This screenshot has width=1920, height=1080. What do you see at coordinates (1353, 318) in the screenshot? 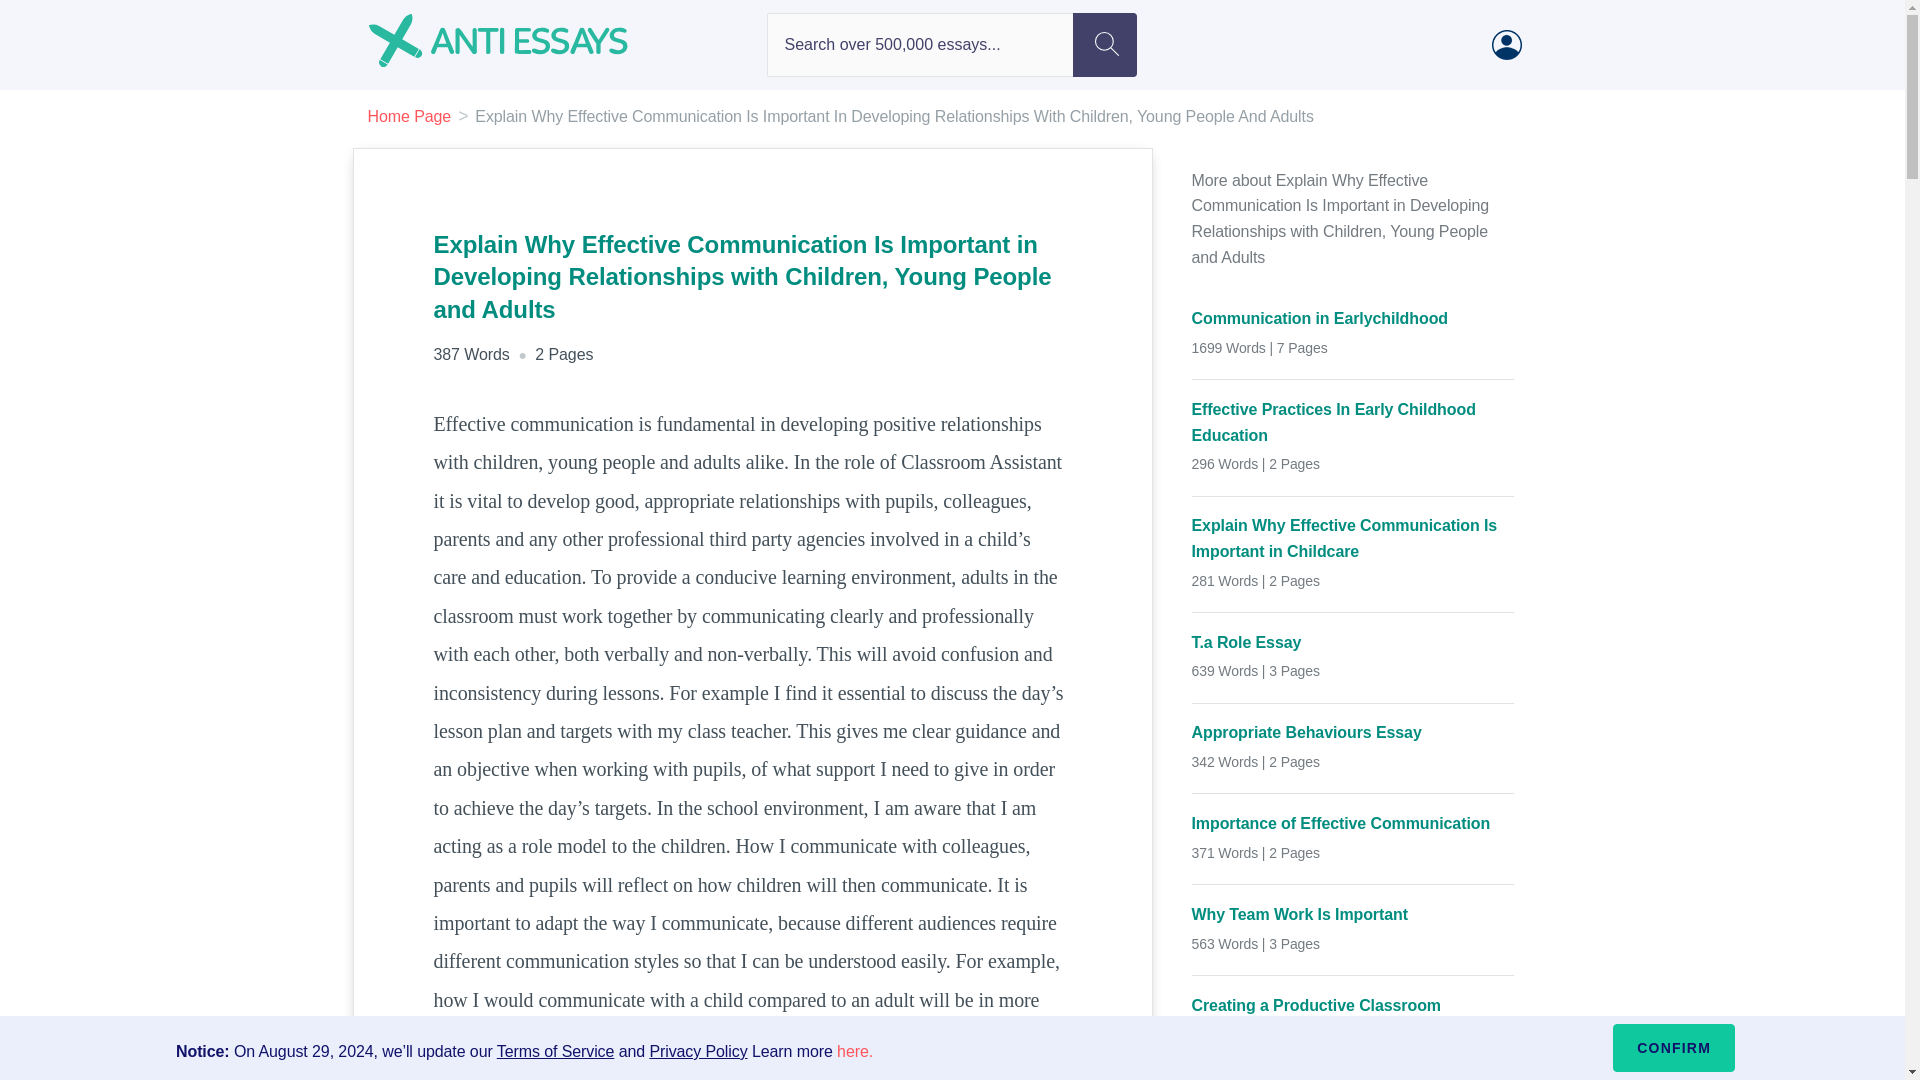
I see `Communication in Earlychildhood` at bounding box center [1353, 318].